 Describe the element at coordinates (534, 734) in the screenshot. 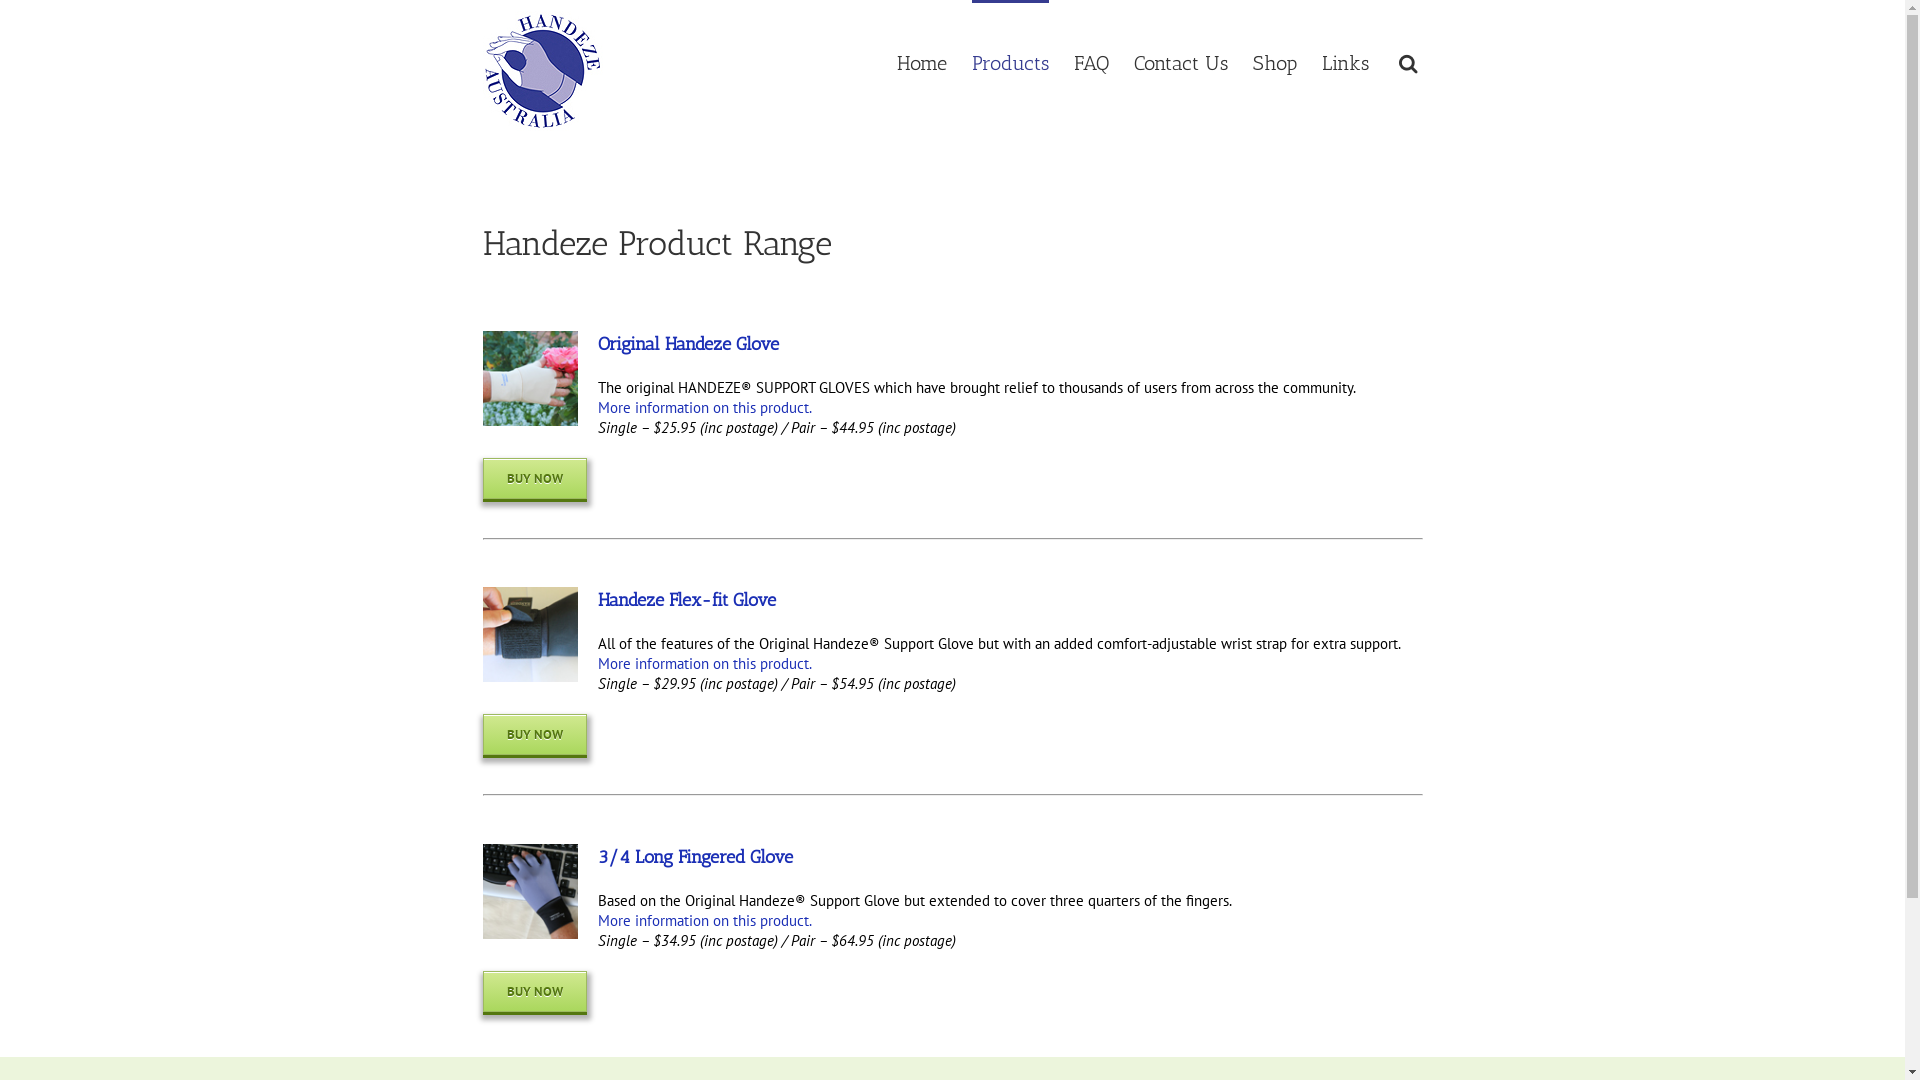

I see `BUY NOW` at that location.